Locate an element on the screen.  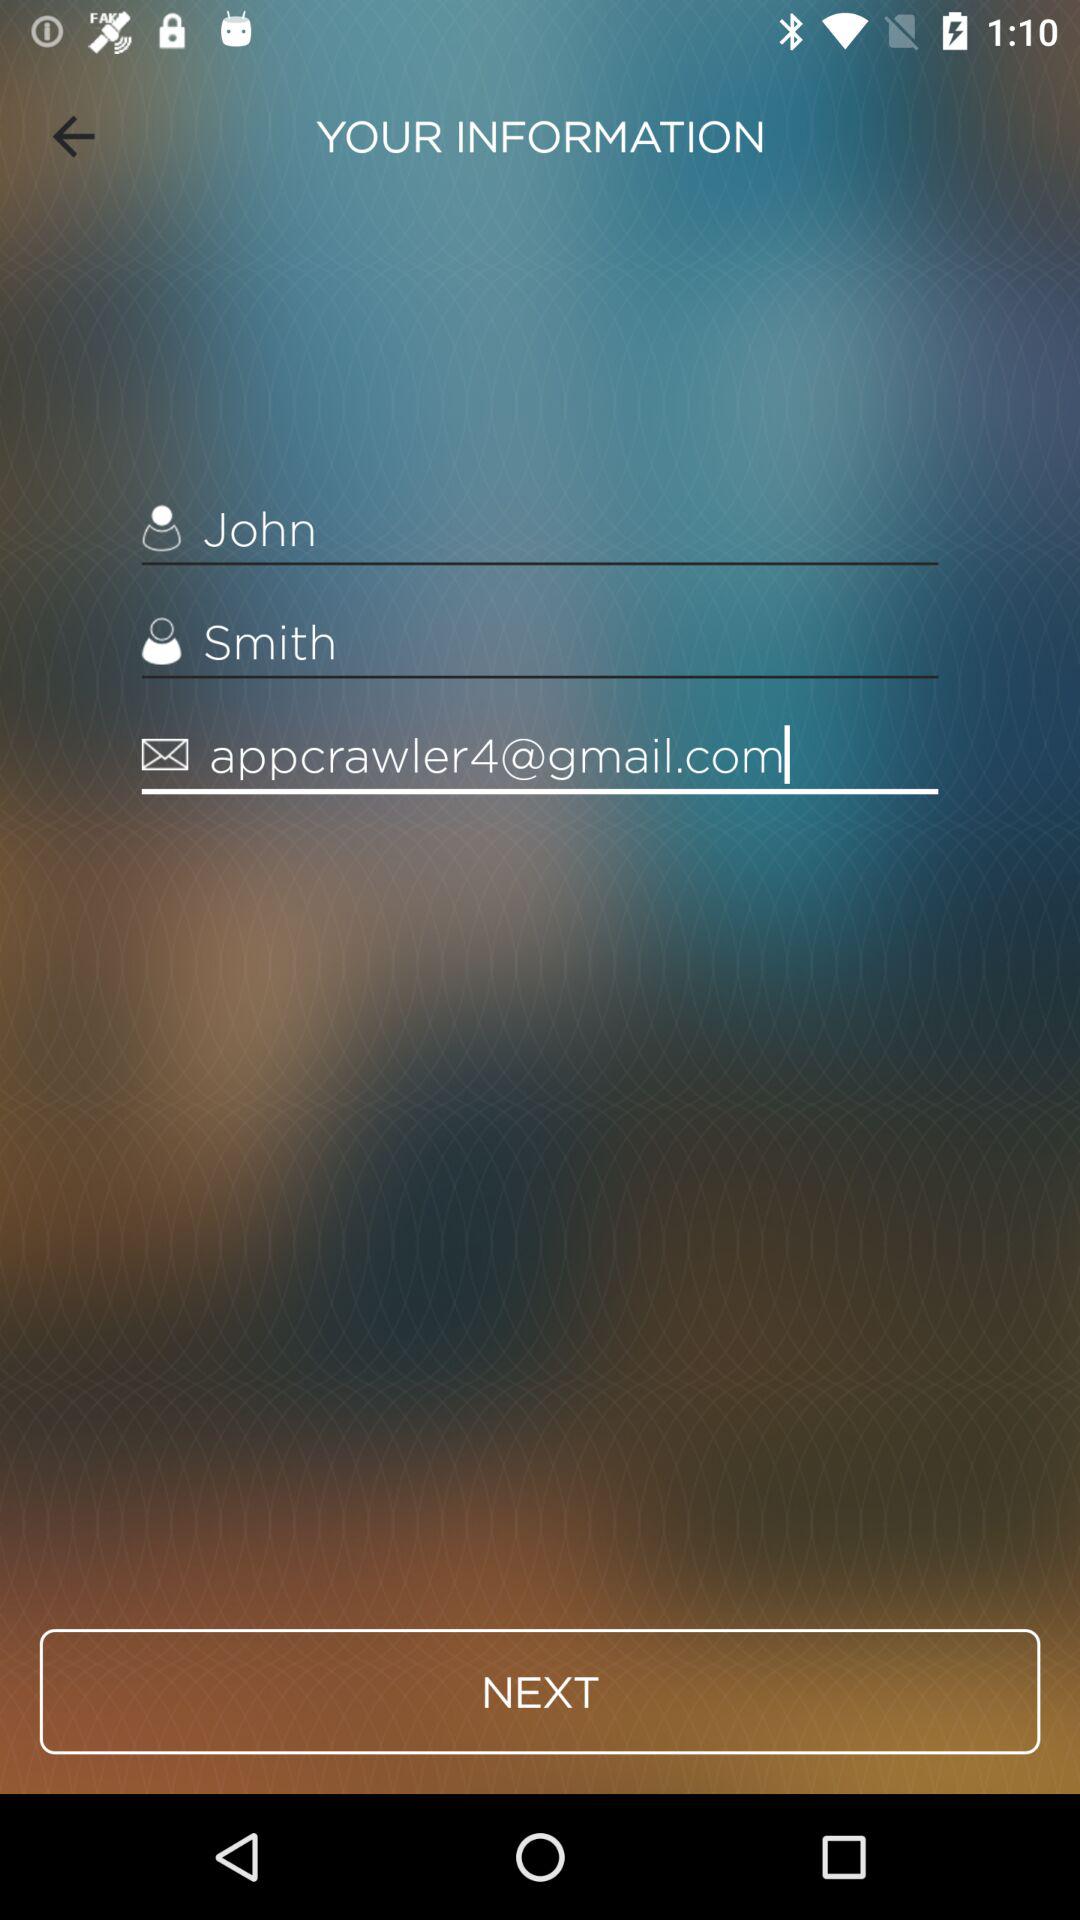
tap the next button is located at coordinates (540, 1691).